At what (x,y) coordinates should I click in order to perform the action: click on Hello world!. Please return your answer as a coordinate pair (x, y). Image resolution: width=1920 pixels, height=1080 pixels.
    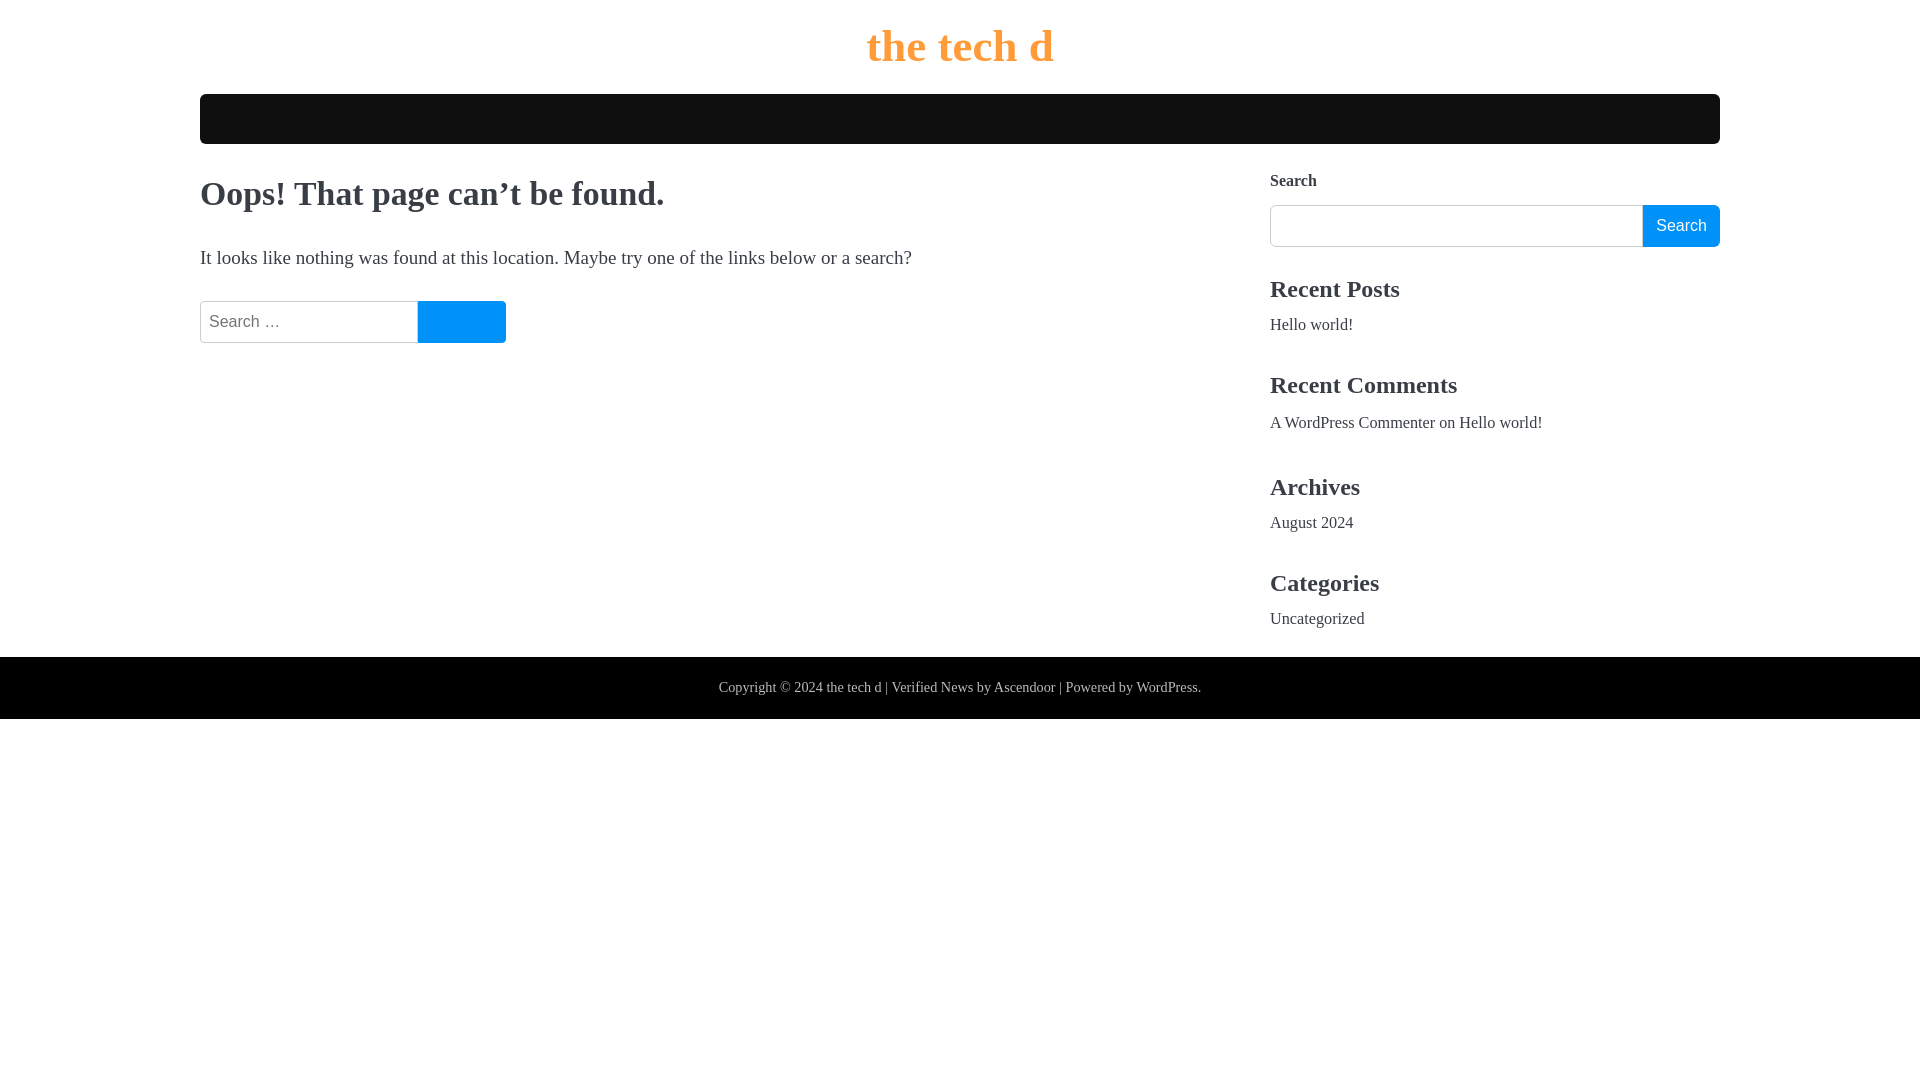
    Looking at the image, I should click on (1311, 324).